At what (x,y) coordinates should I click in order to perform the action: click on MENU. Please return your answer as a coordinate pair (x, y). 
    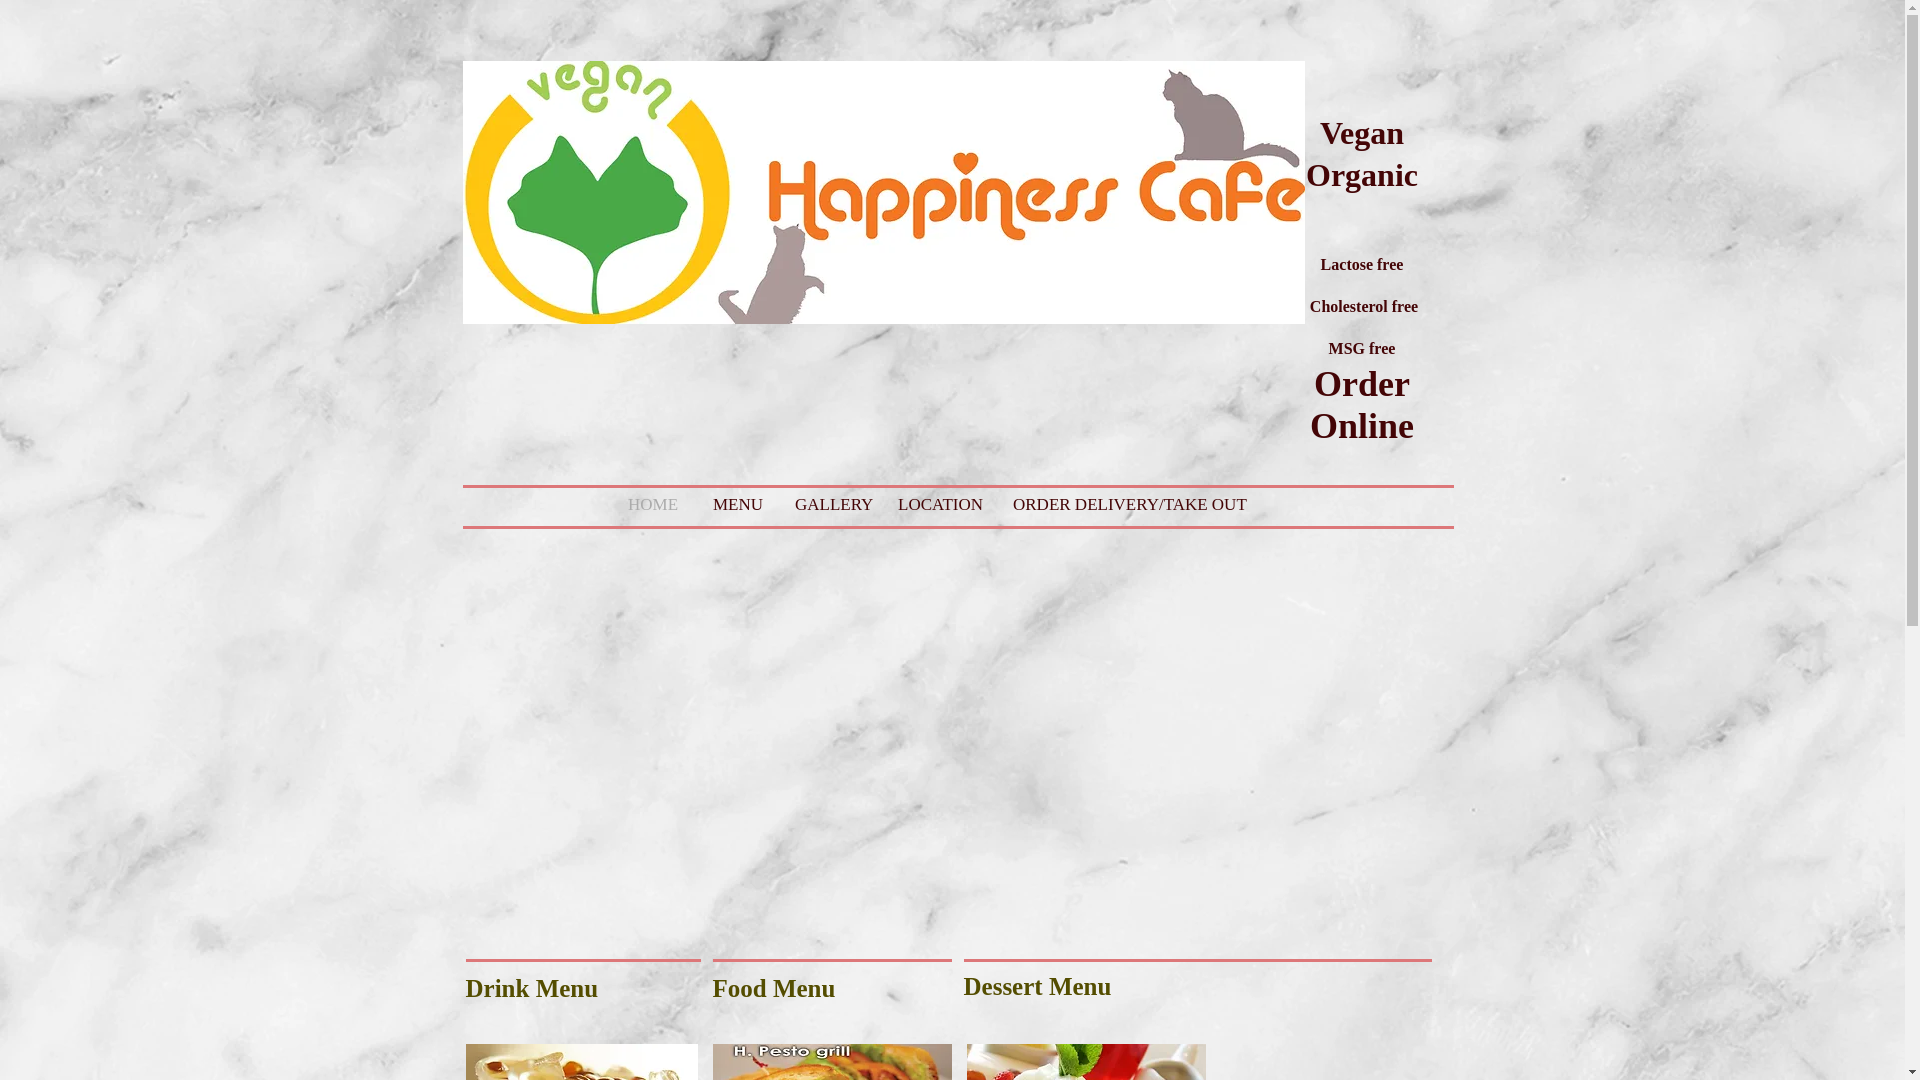
    Looking at the image, I should click on (734, 504).